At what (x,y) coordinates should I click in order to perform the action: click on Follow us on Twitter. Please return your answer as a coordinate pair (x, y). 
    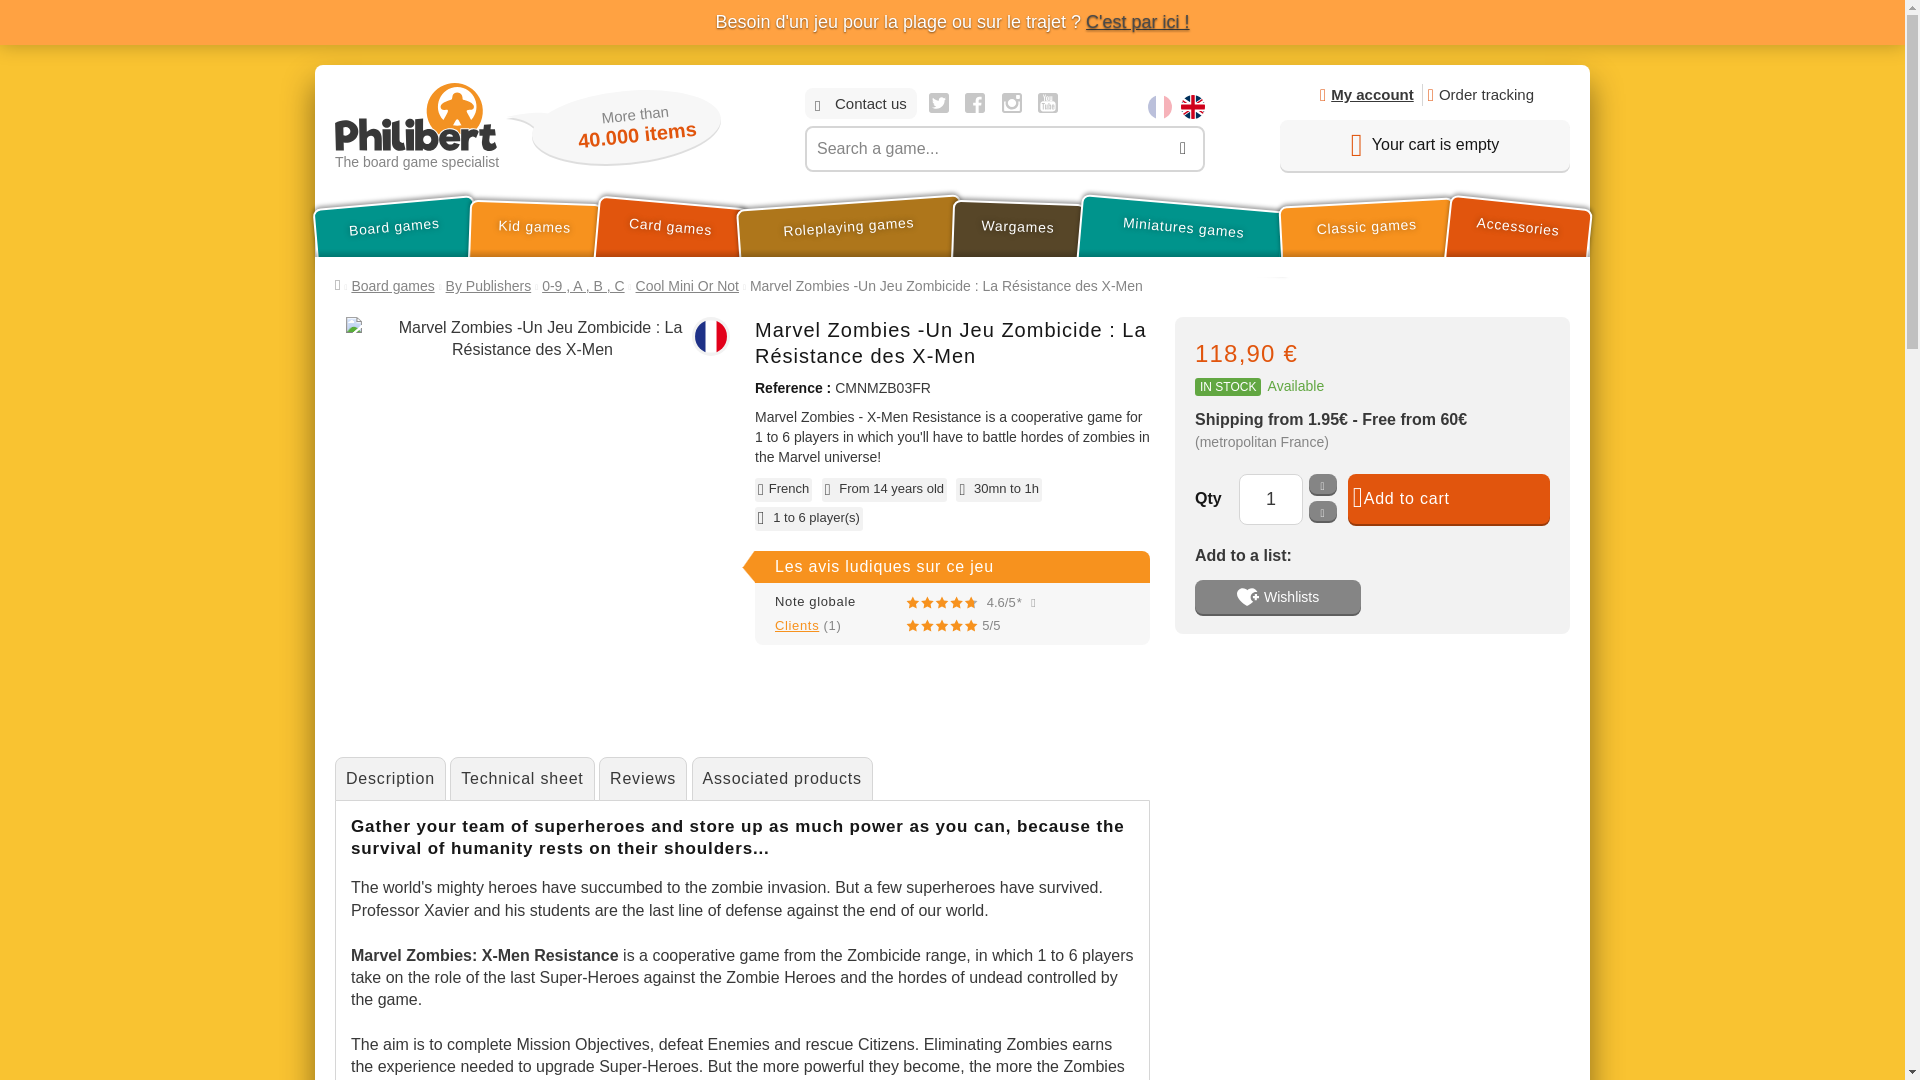
    Looking at the image, I should click on (938, 102).